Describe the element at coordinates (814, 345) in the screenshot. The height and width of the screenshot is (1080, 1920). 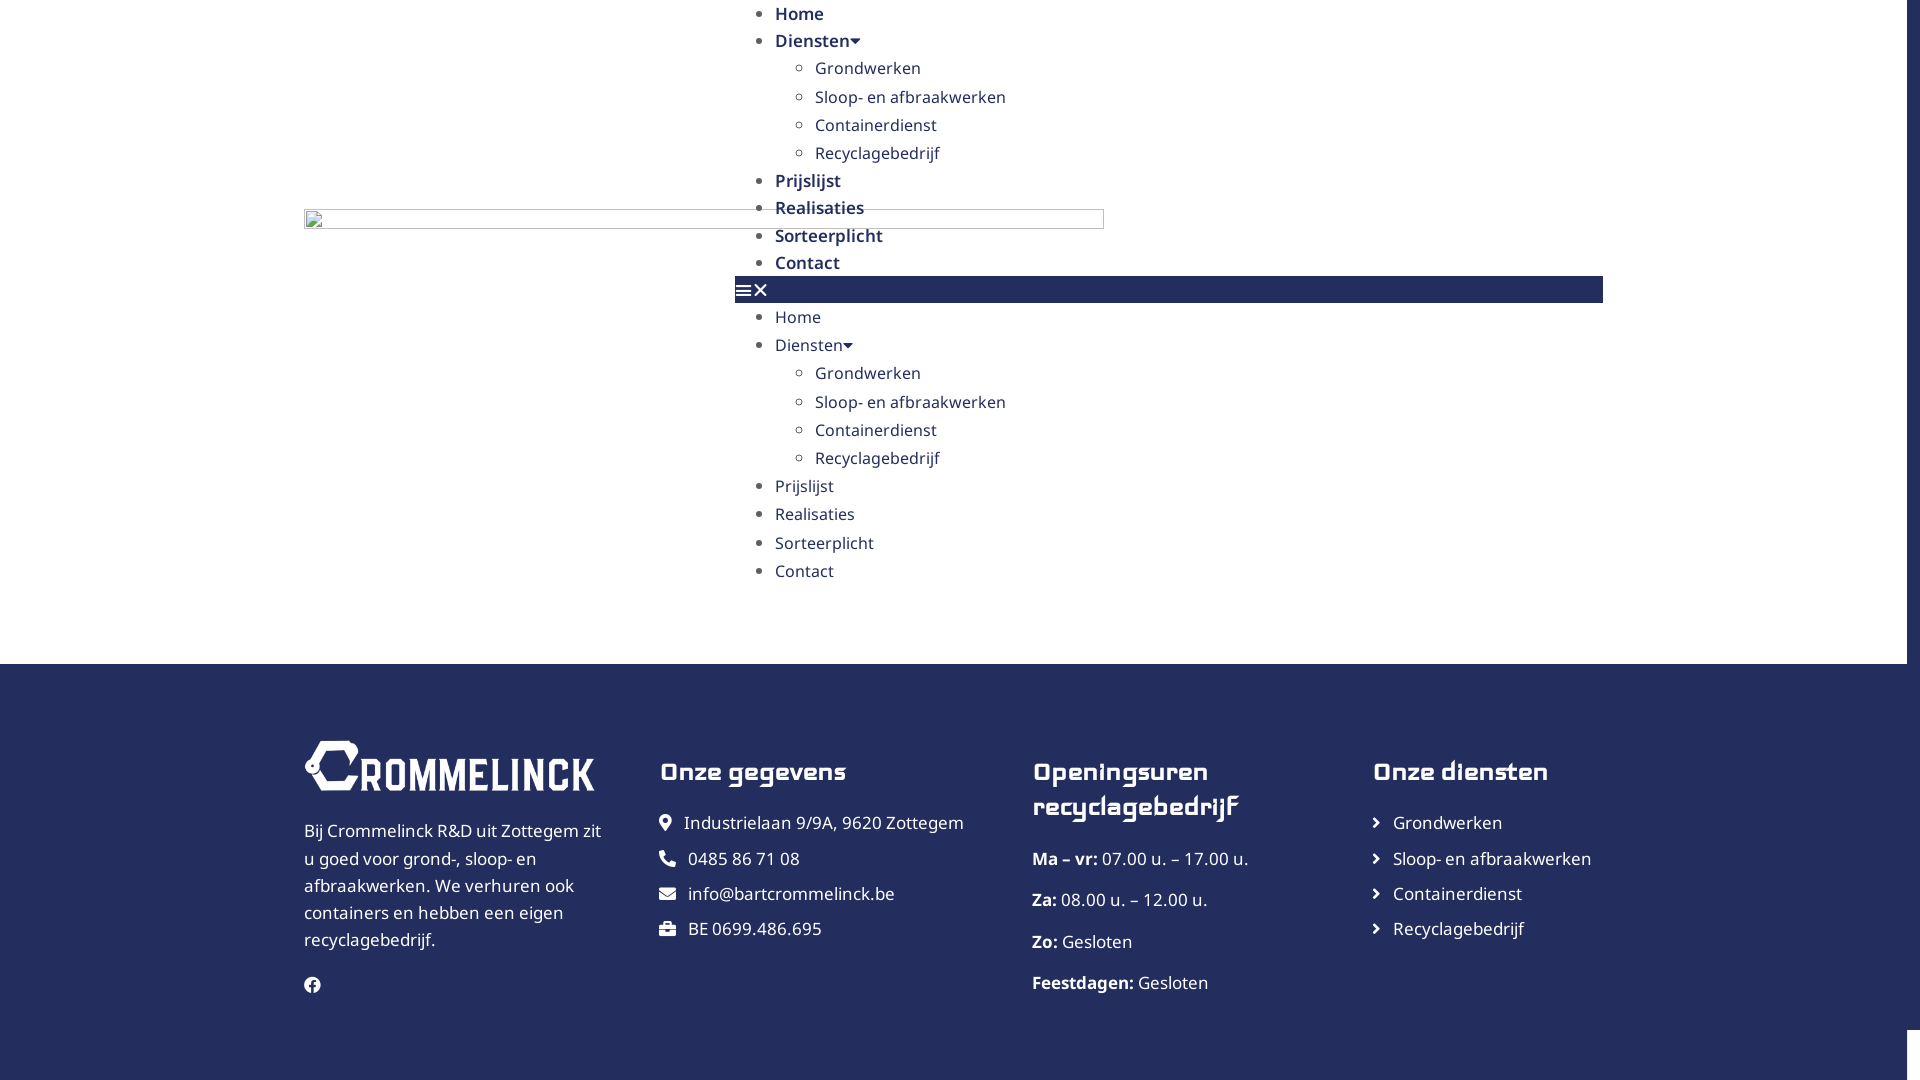
I see `Diensten` at that location.